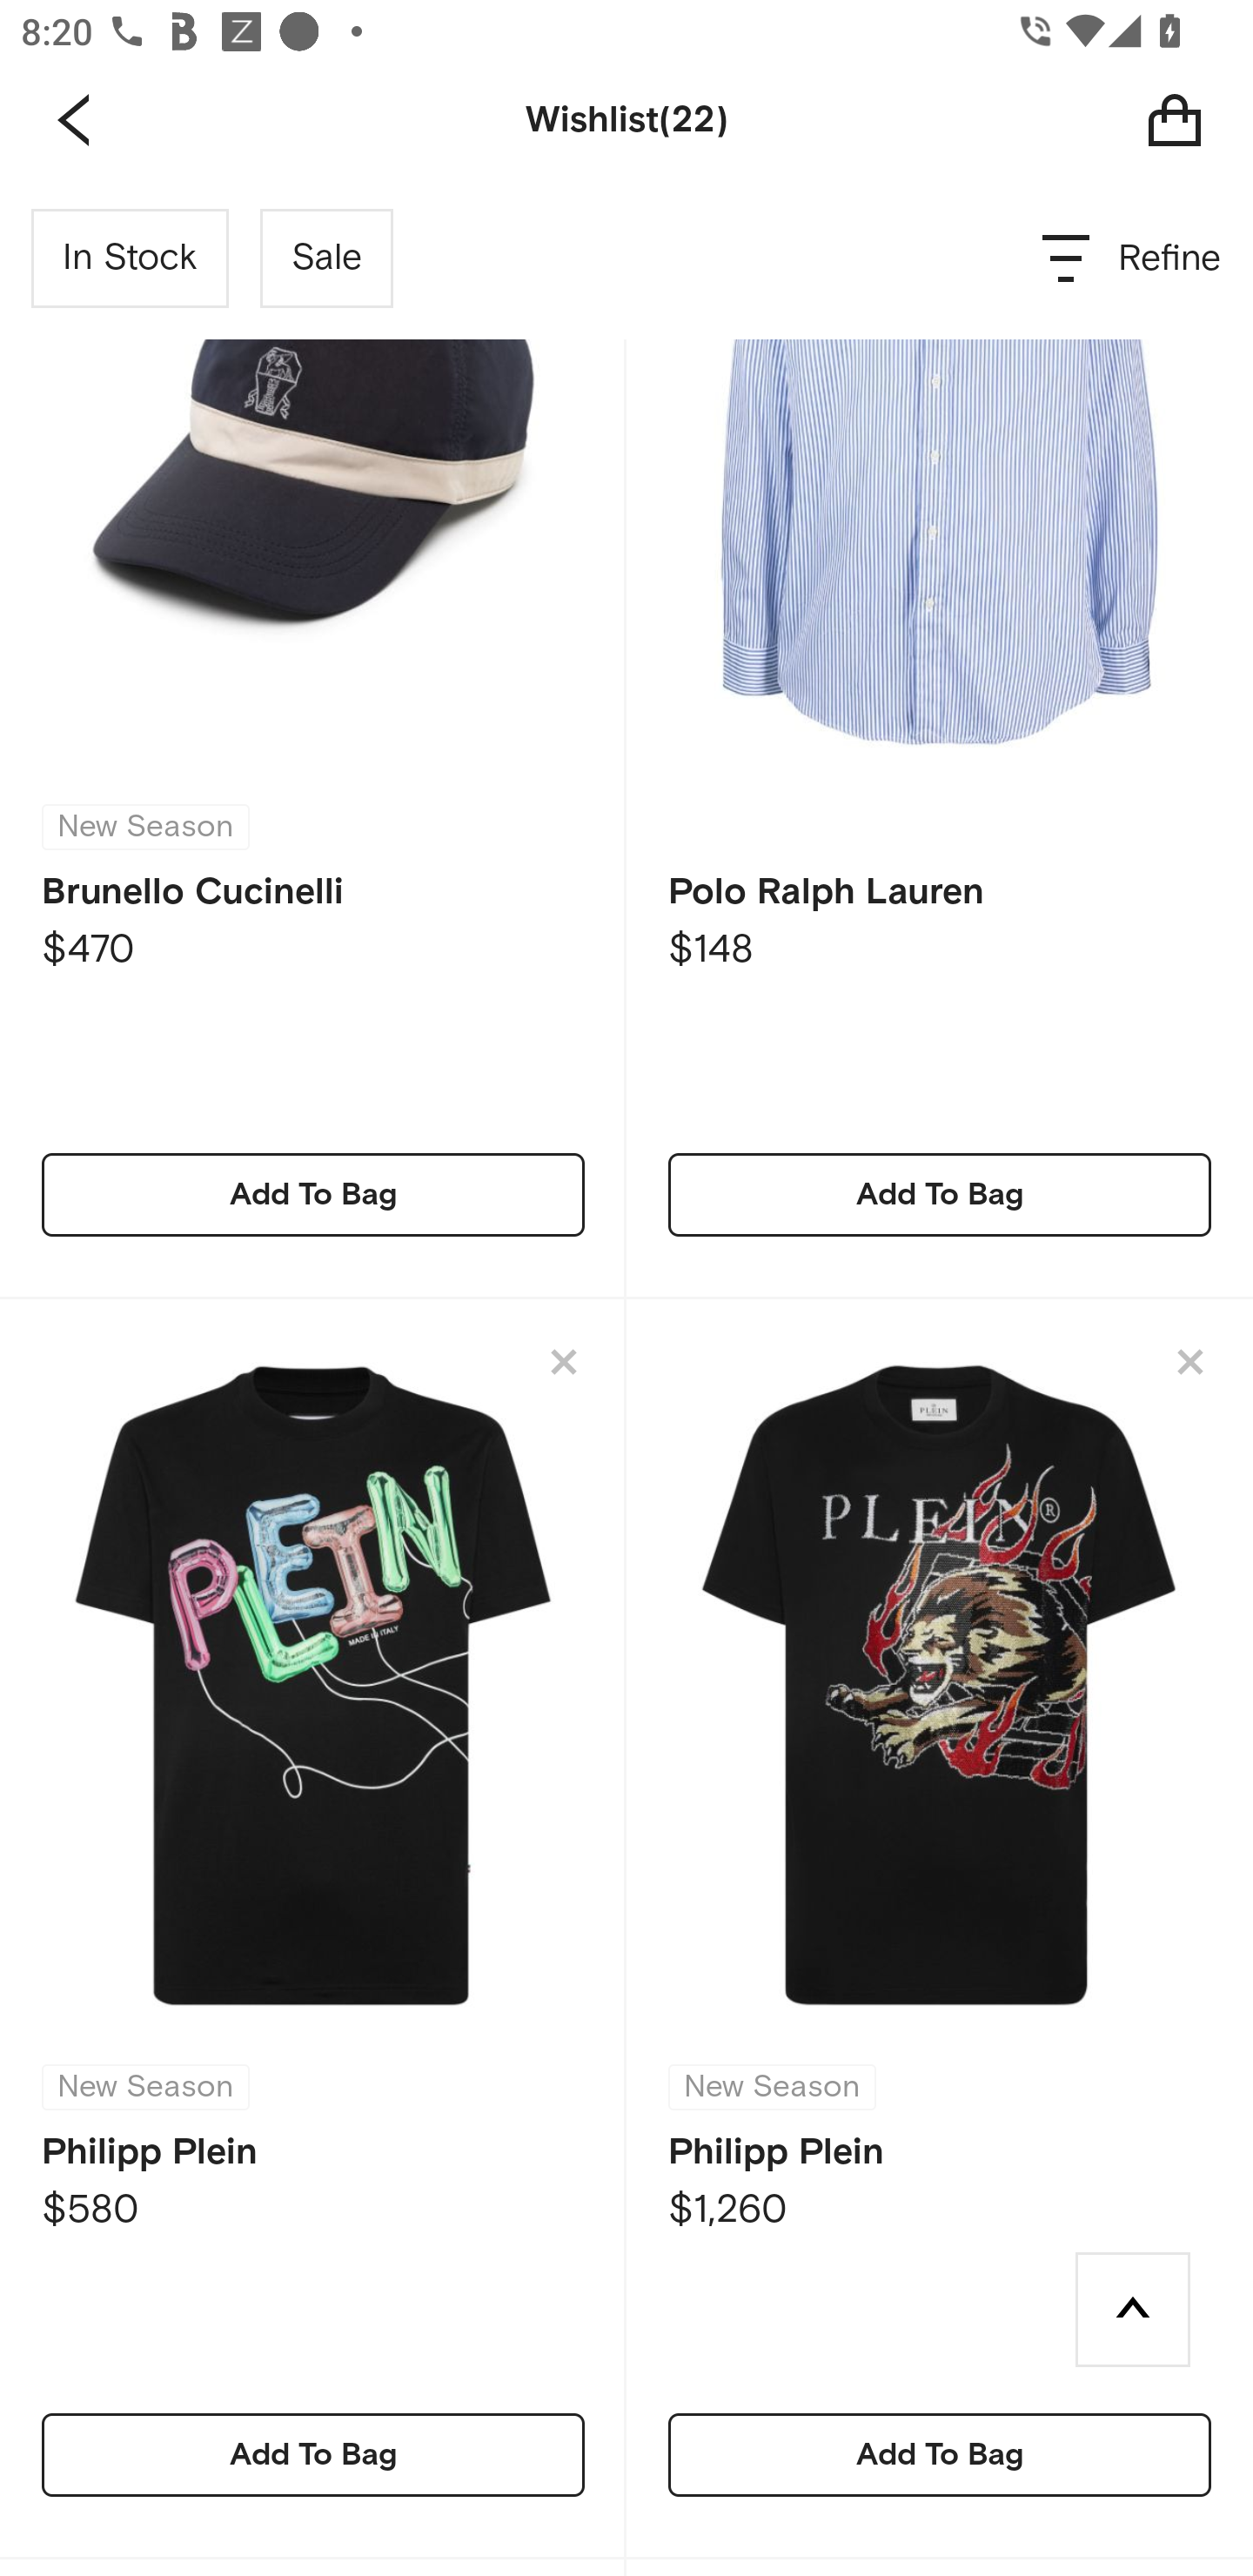 The height and width of the screenshot is (2576, 1253). I want to click on Add To Bag, so click(313, 2454).